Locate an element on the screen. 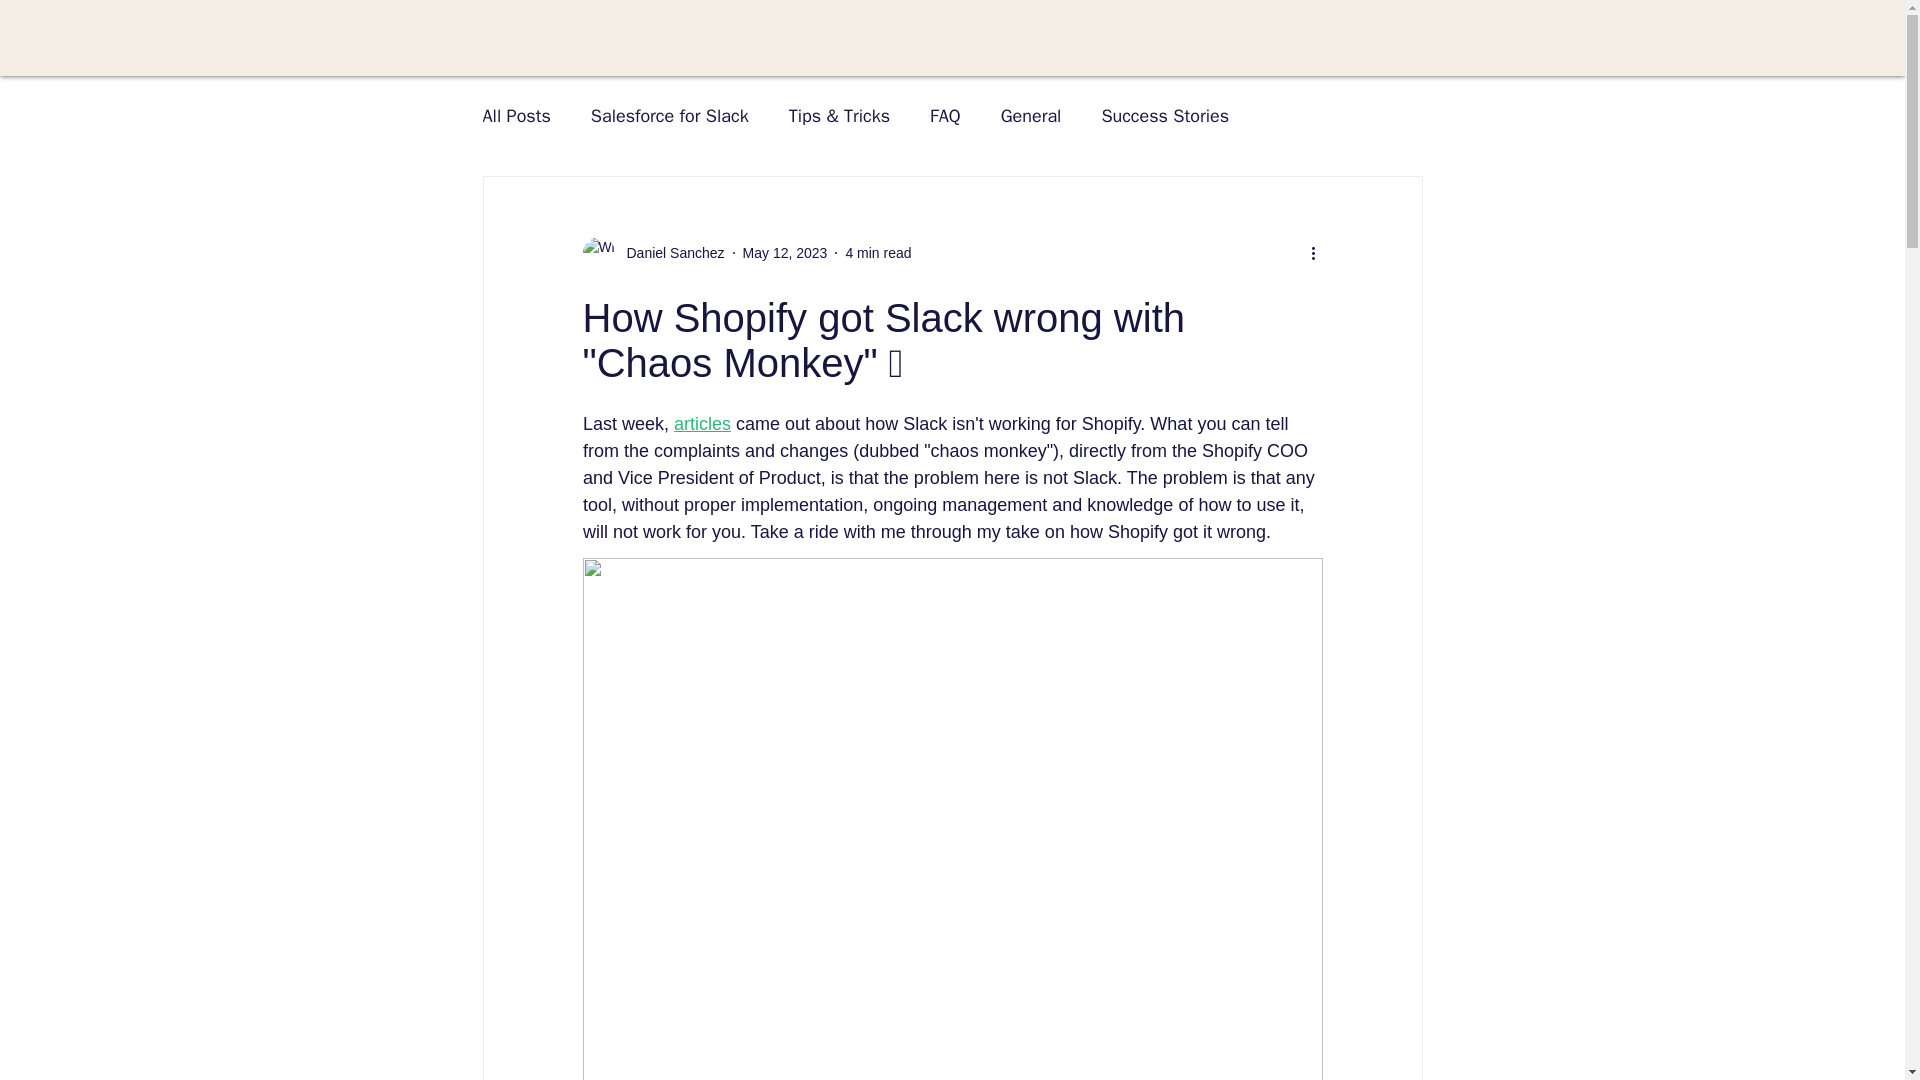  Daniel Sanchez is located at coordinates (668, 252).